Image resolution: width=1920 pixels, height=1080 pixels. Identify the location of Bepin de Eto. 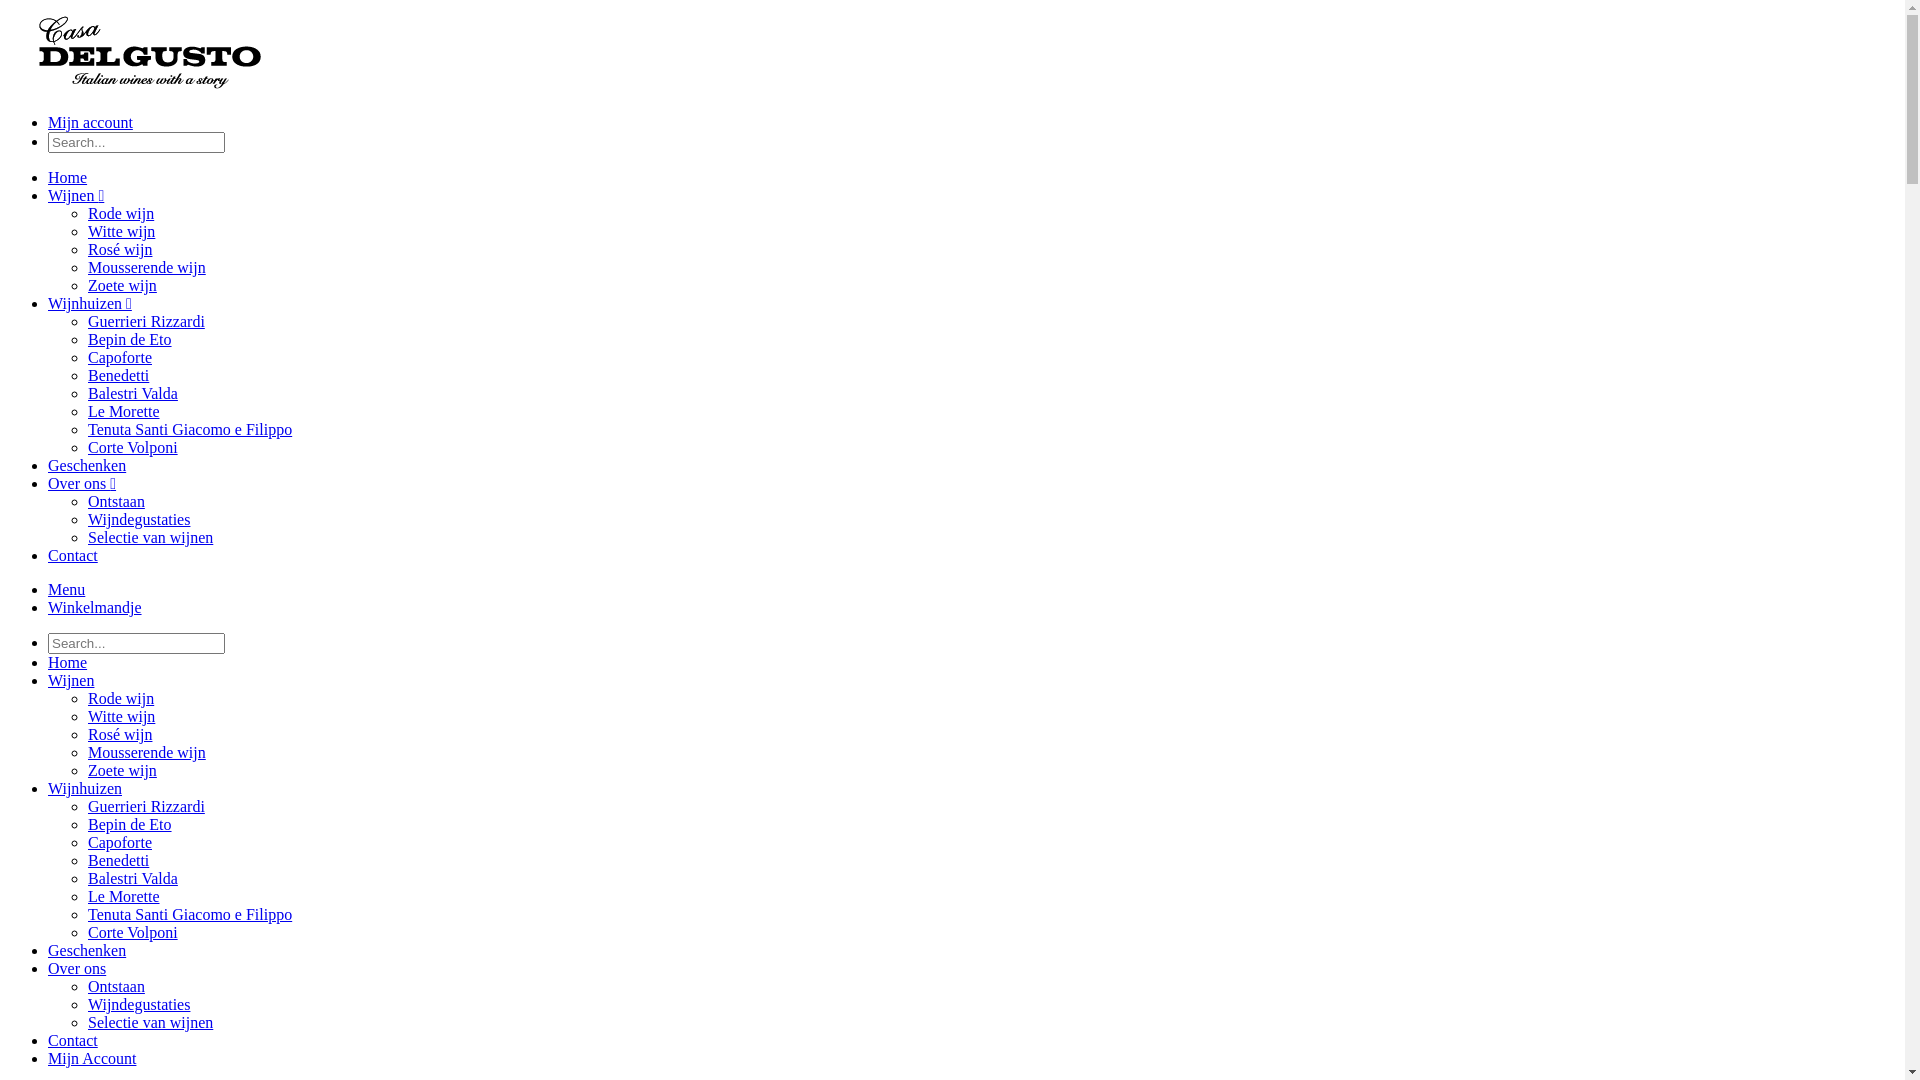
(130, 340).